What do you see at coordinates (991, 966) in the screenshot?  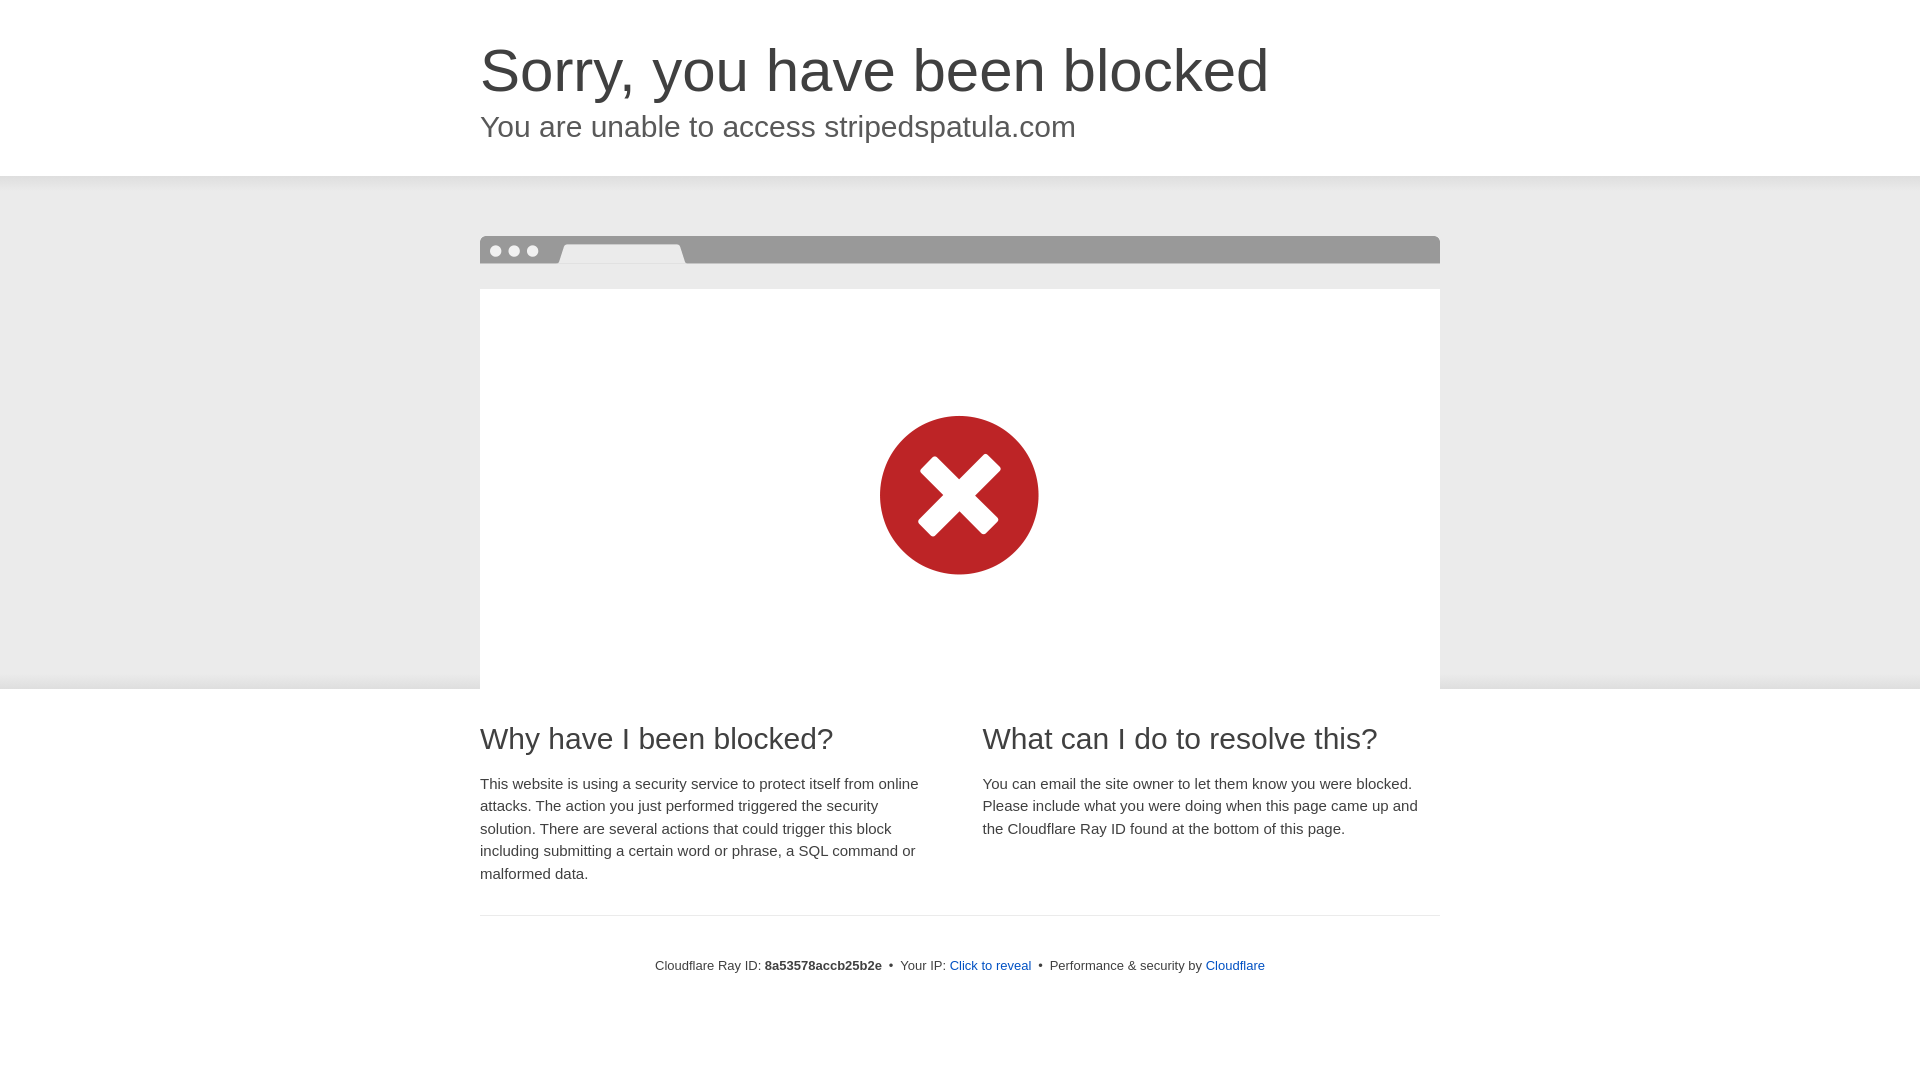 I see `Click to reveal` at bounding box center [991, 966].